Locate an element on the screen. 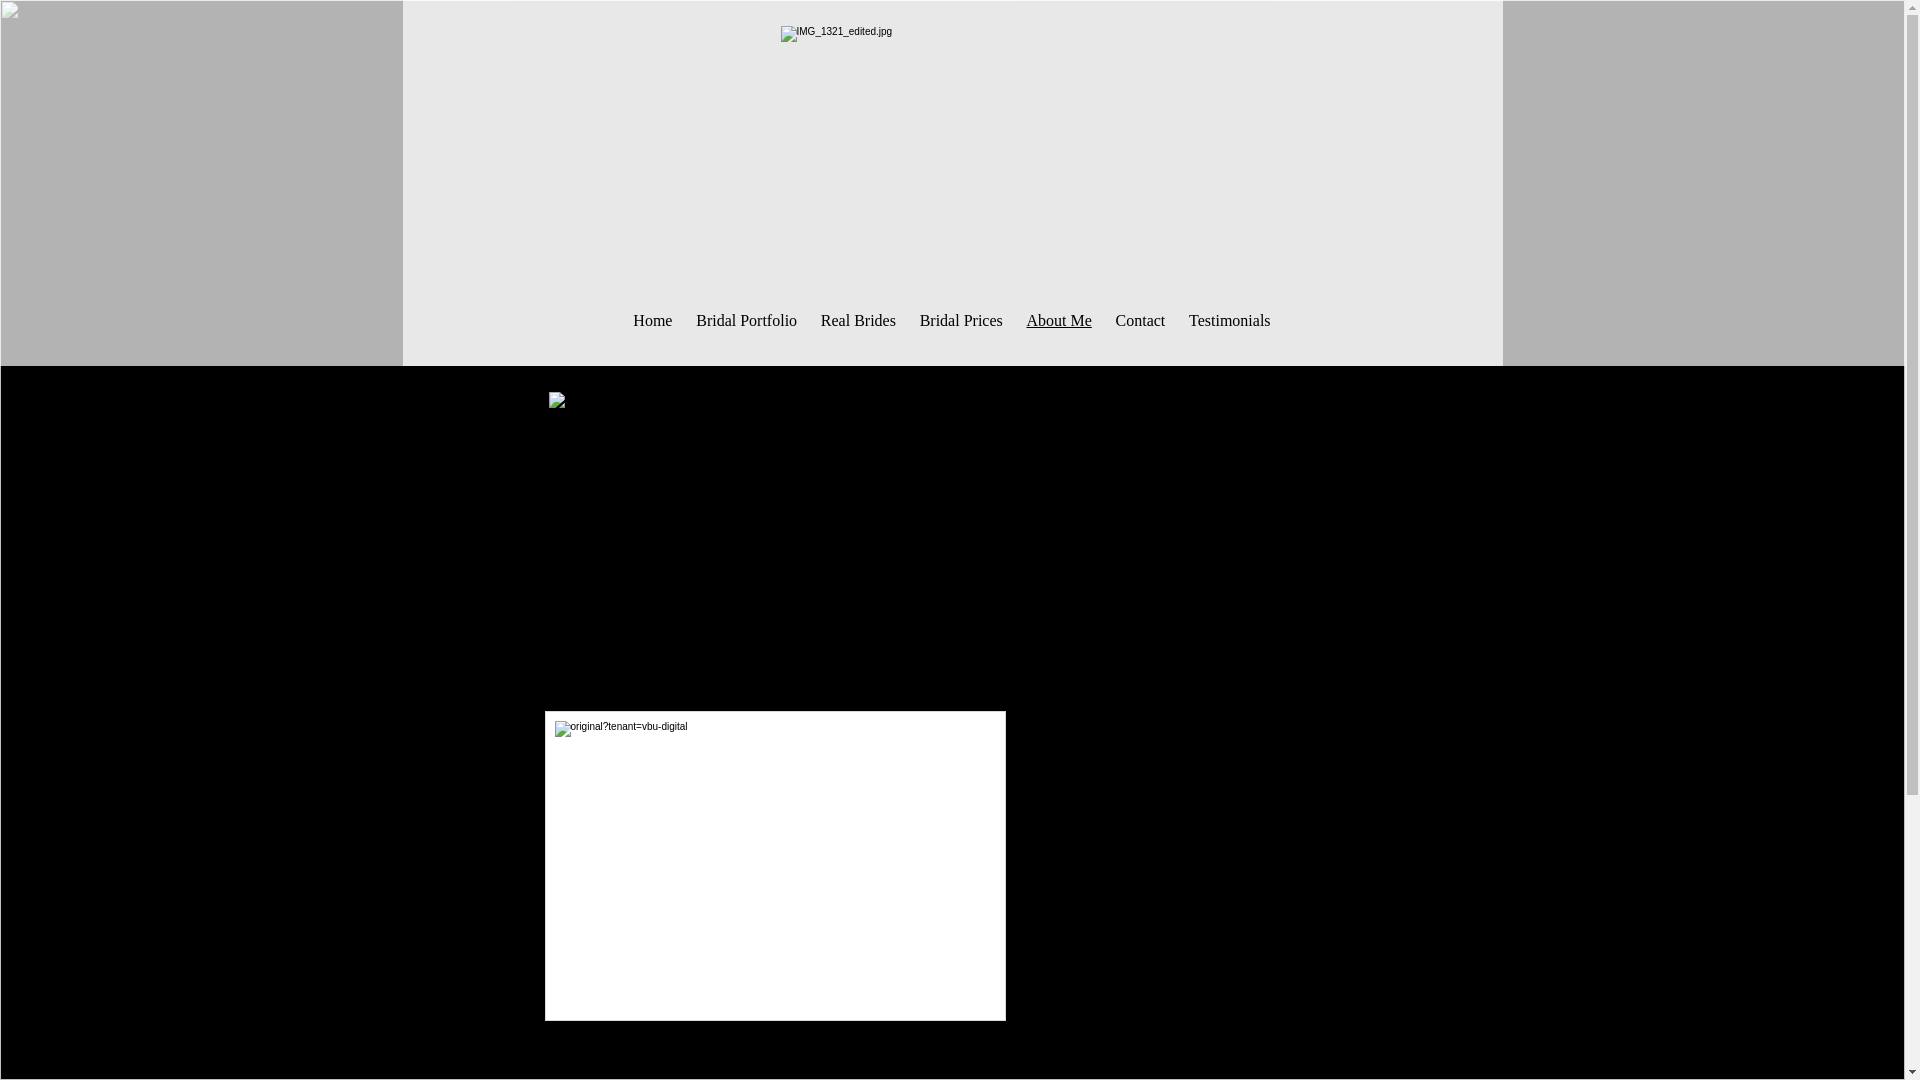 The width and height of the screenshot is (1920, 1080). About Me is located at coordinates (1060, 320).